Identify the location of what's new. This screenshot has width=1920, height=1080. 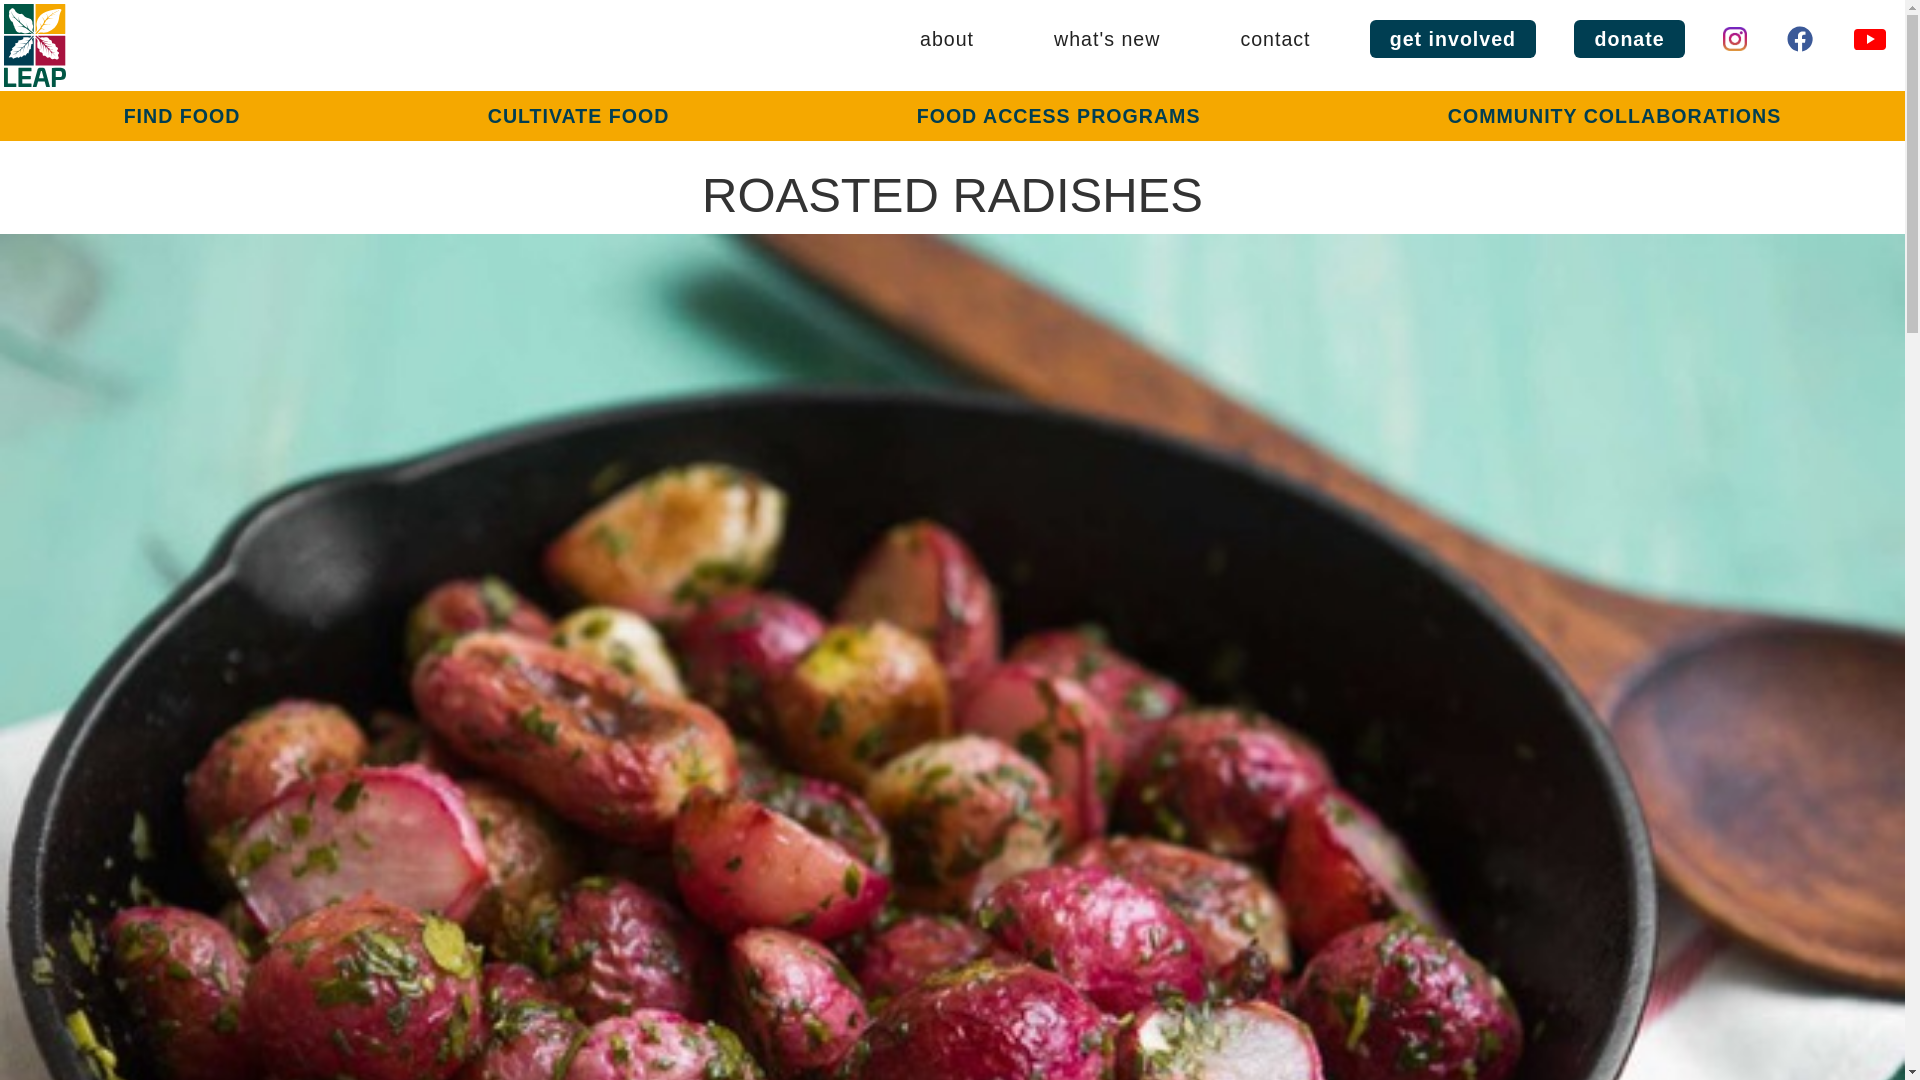
(1106, 39).